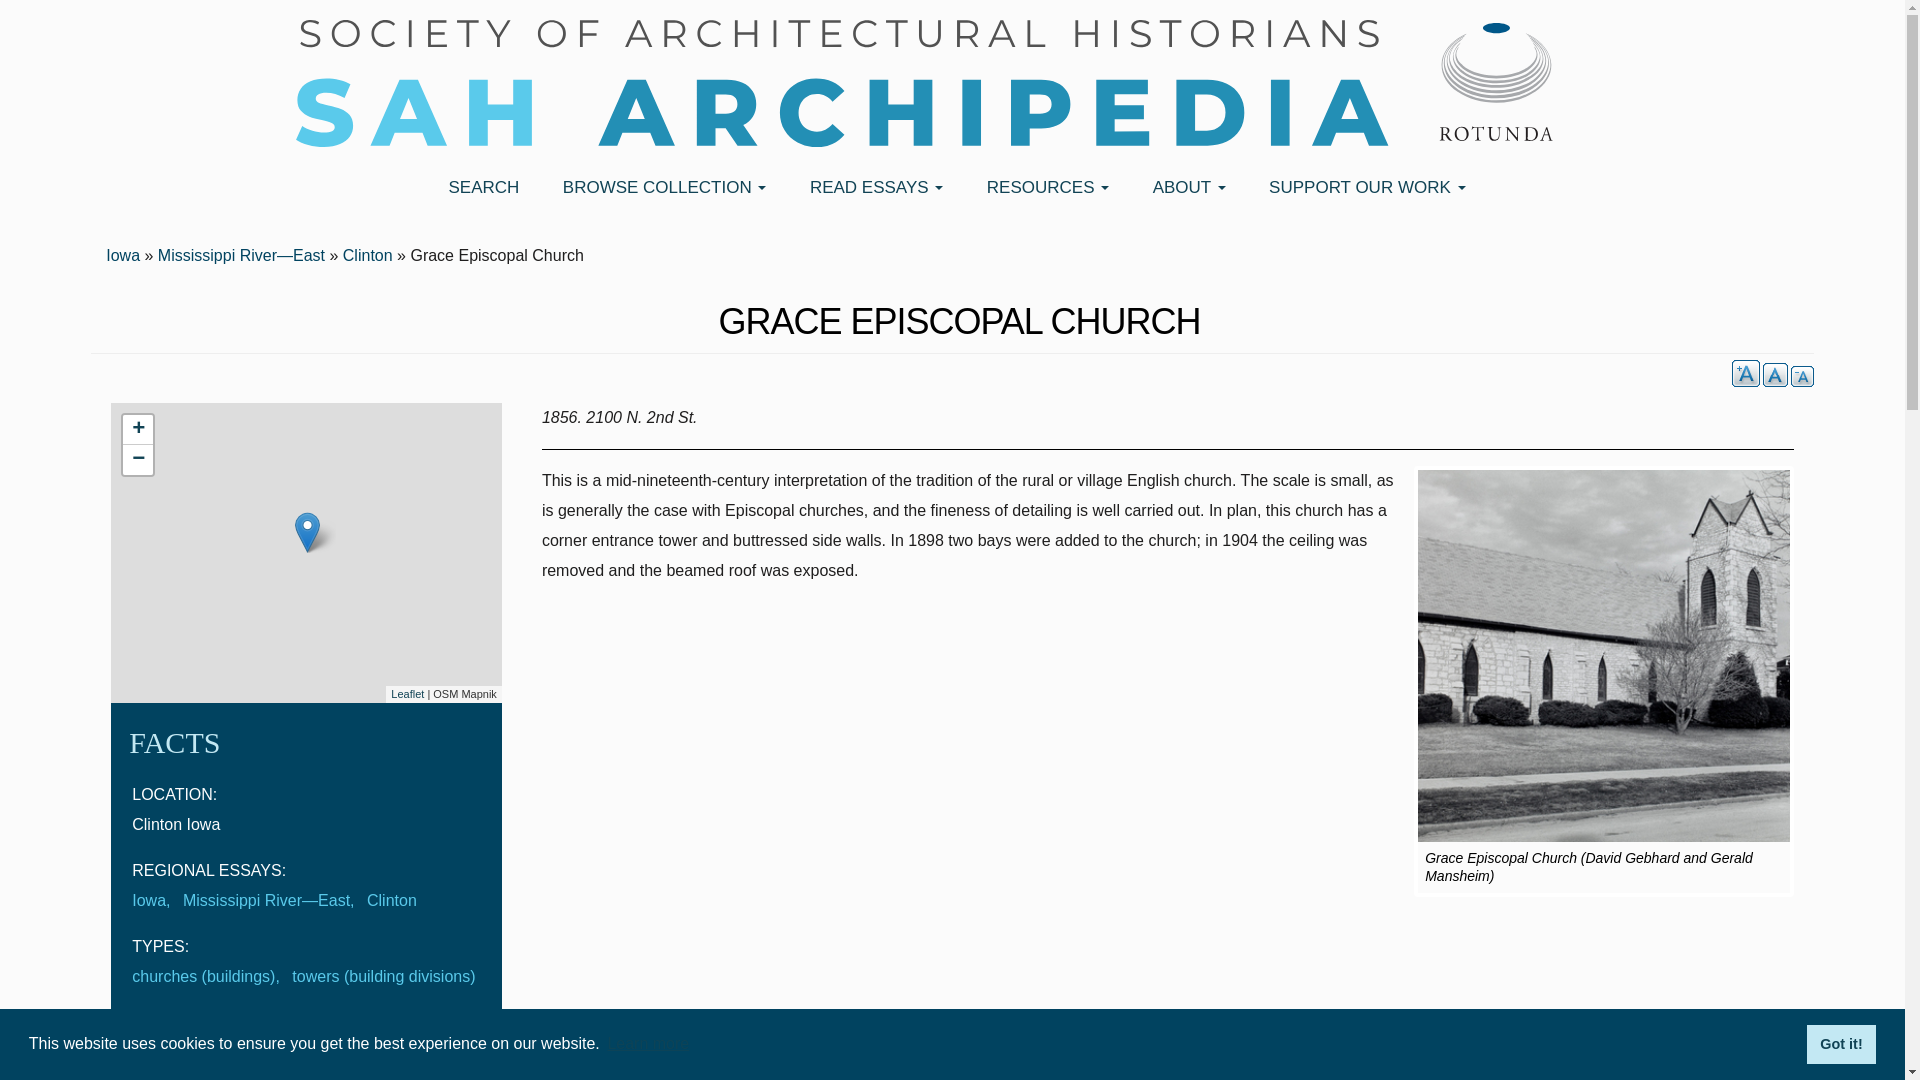 This screenshot has width=1920, height=1080. I want to click on RESOURCES, so click(1045, 188).